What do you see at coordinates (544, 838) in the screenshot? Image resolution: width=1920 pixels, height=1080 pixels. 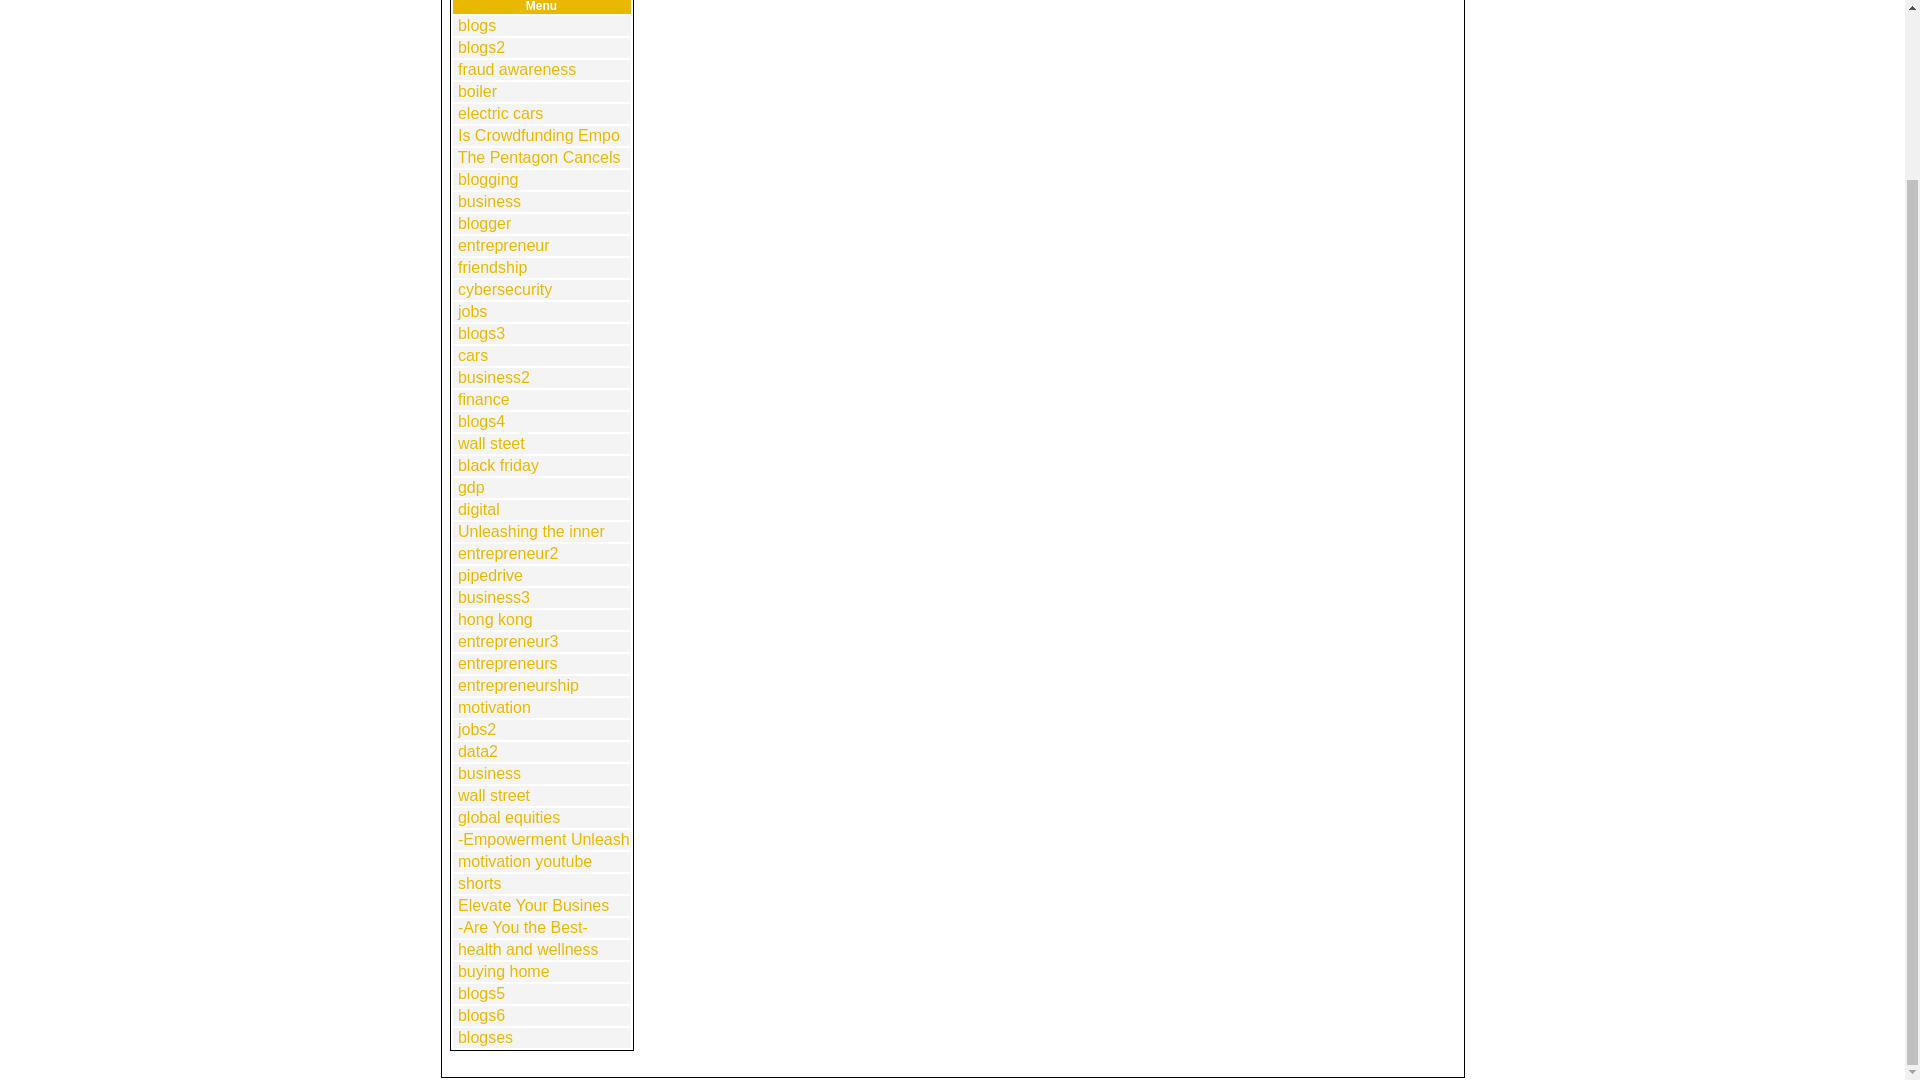 I see `-Empowerment Unleash` at bounding box center [544, 838].